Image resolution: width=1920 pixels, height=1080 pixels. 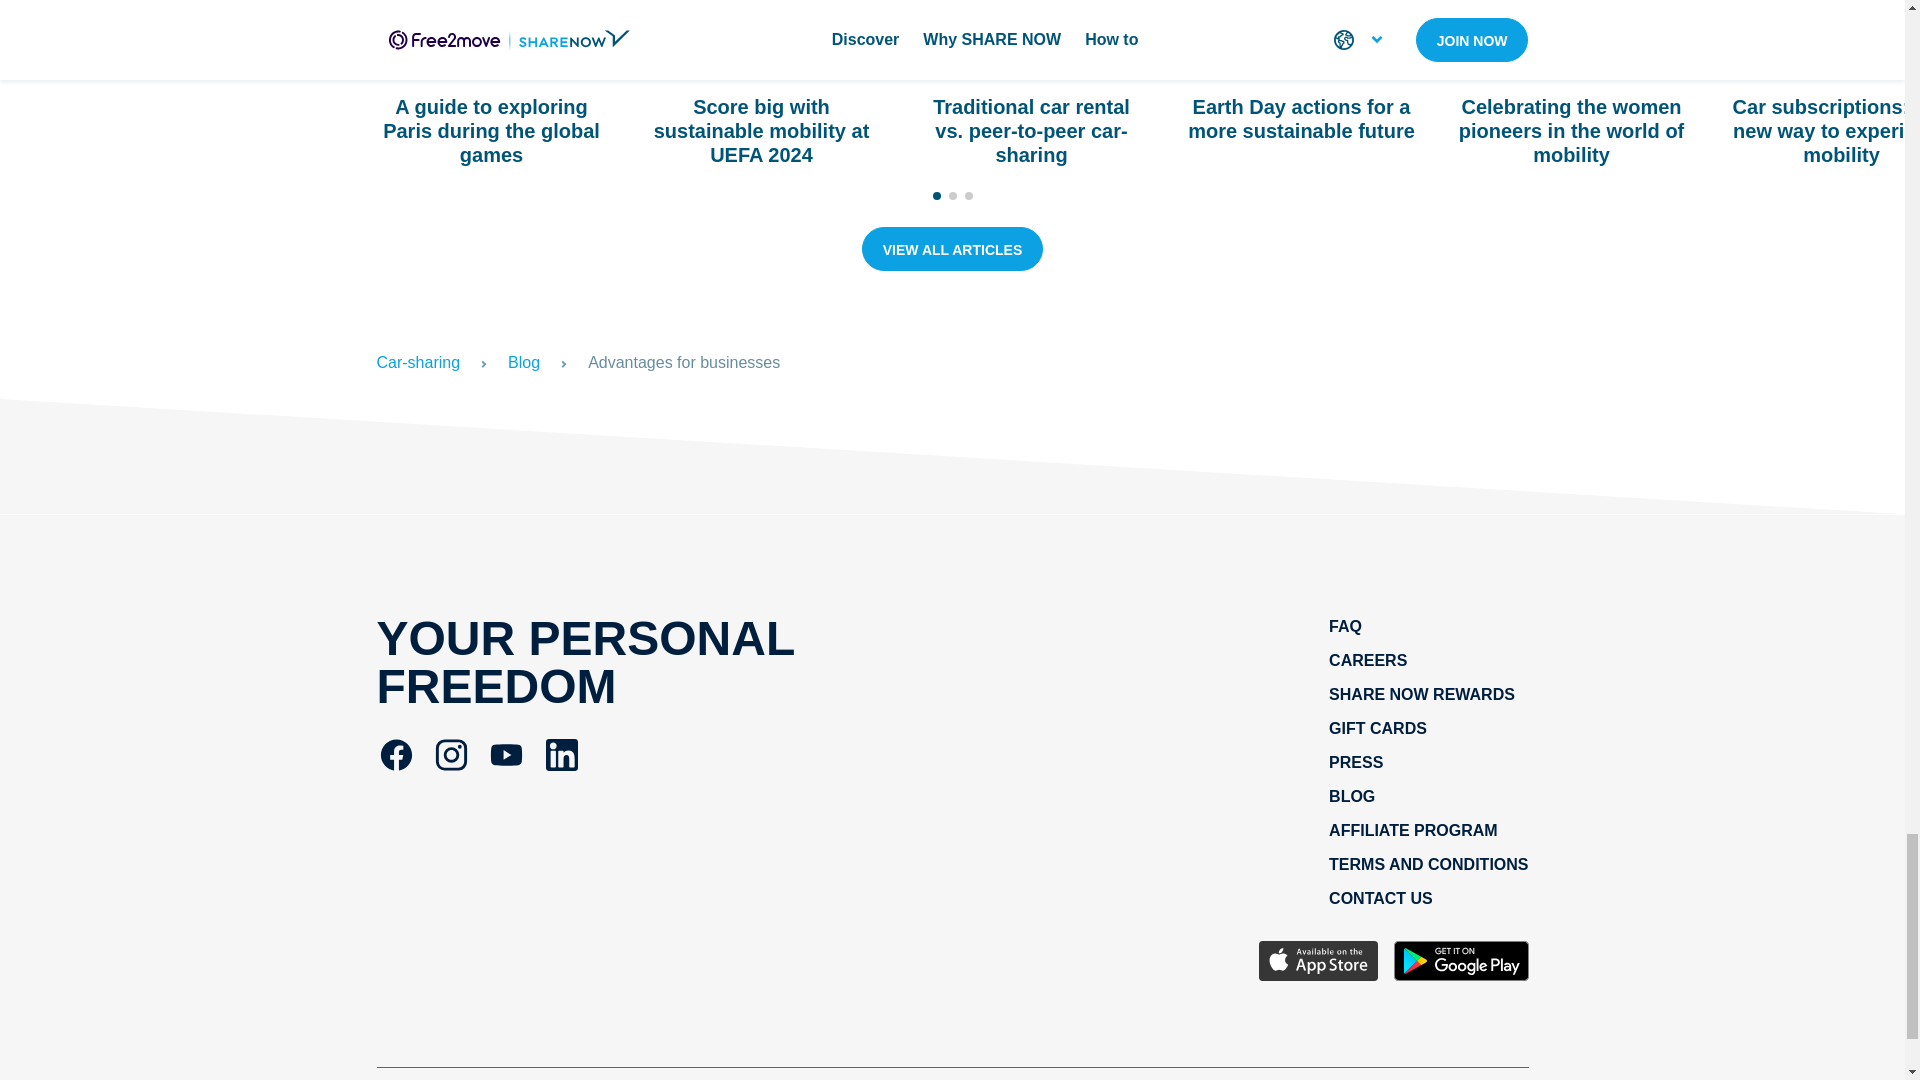 I want to click on PRESS, so click(x=1355, y=762).